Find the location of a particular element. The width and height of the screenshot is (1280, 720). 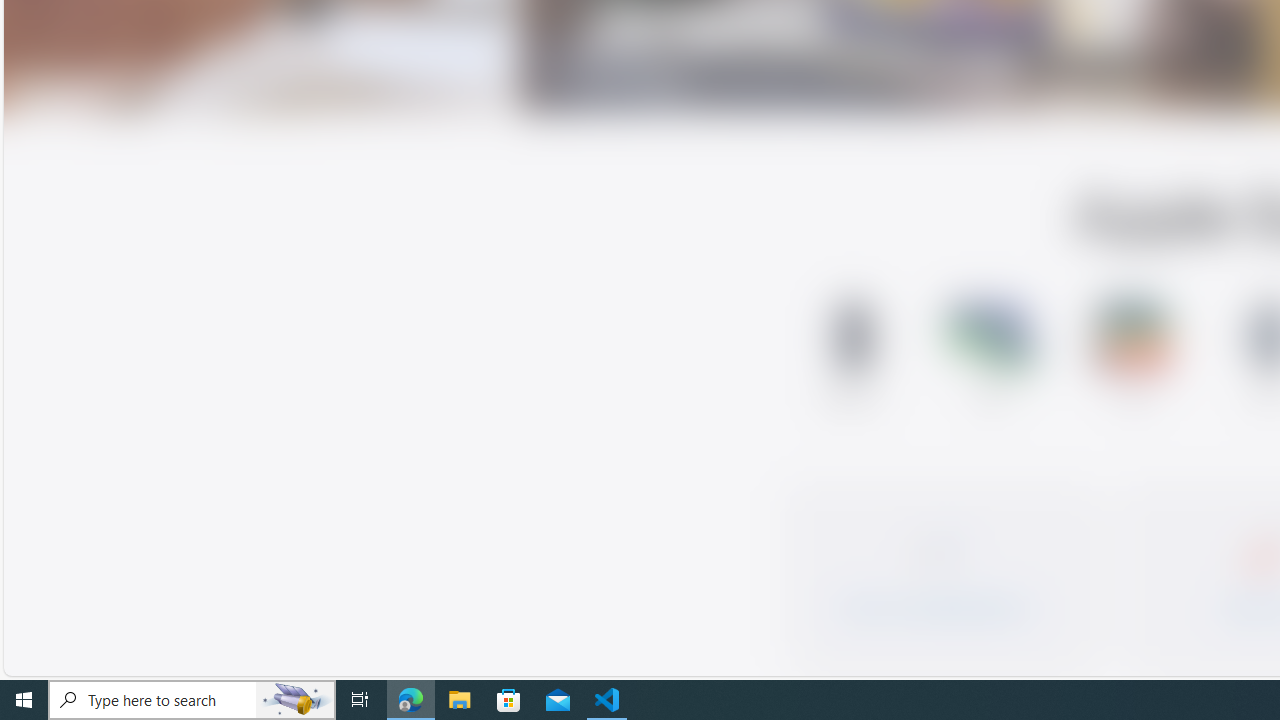

iPhone Support is located at coordinates (852, 358).